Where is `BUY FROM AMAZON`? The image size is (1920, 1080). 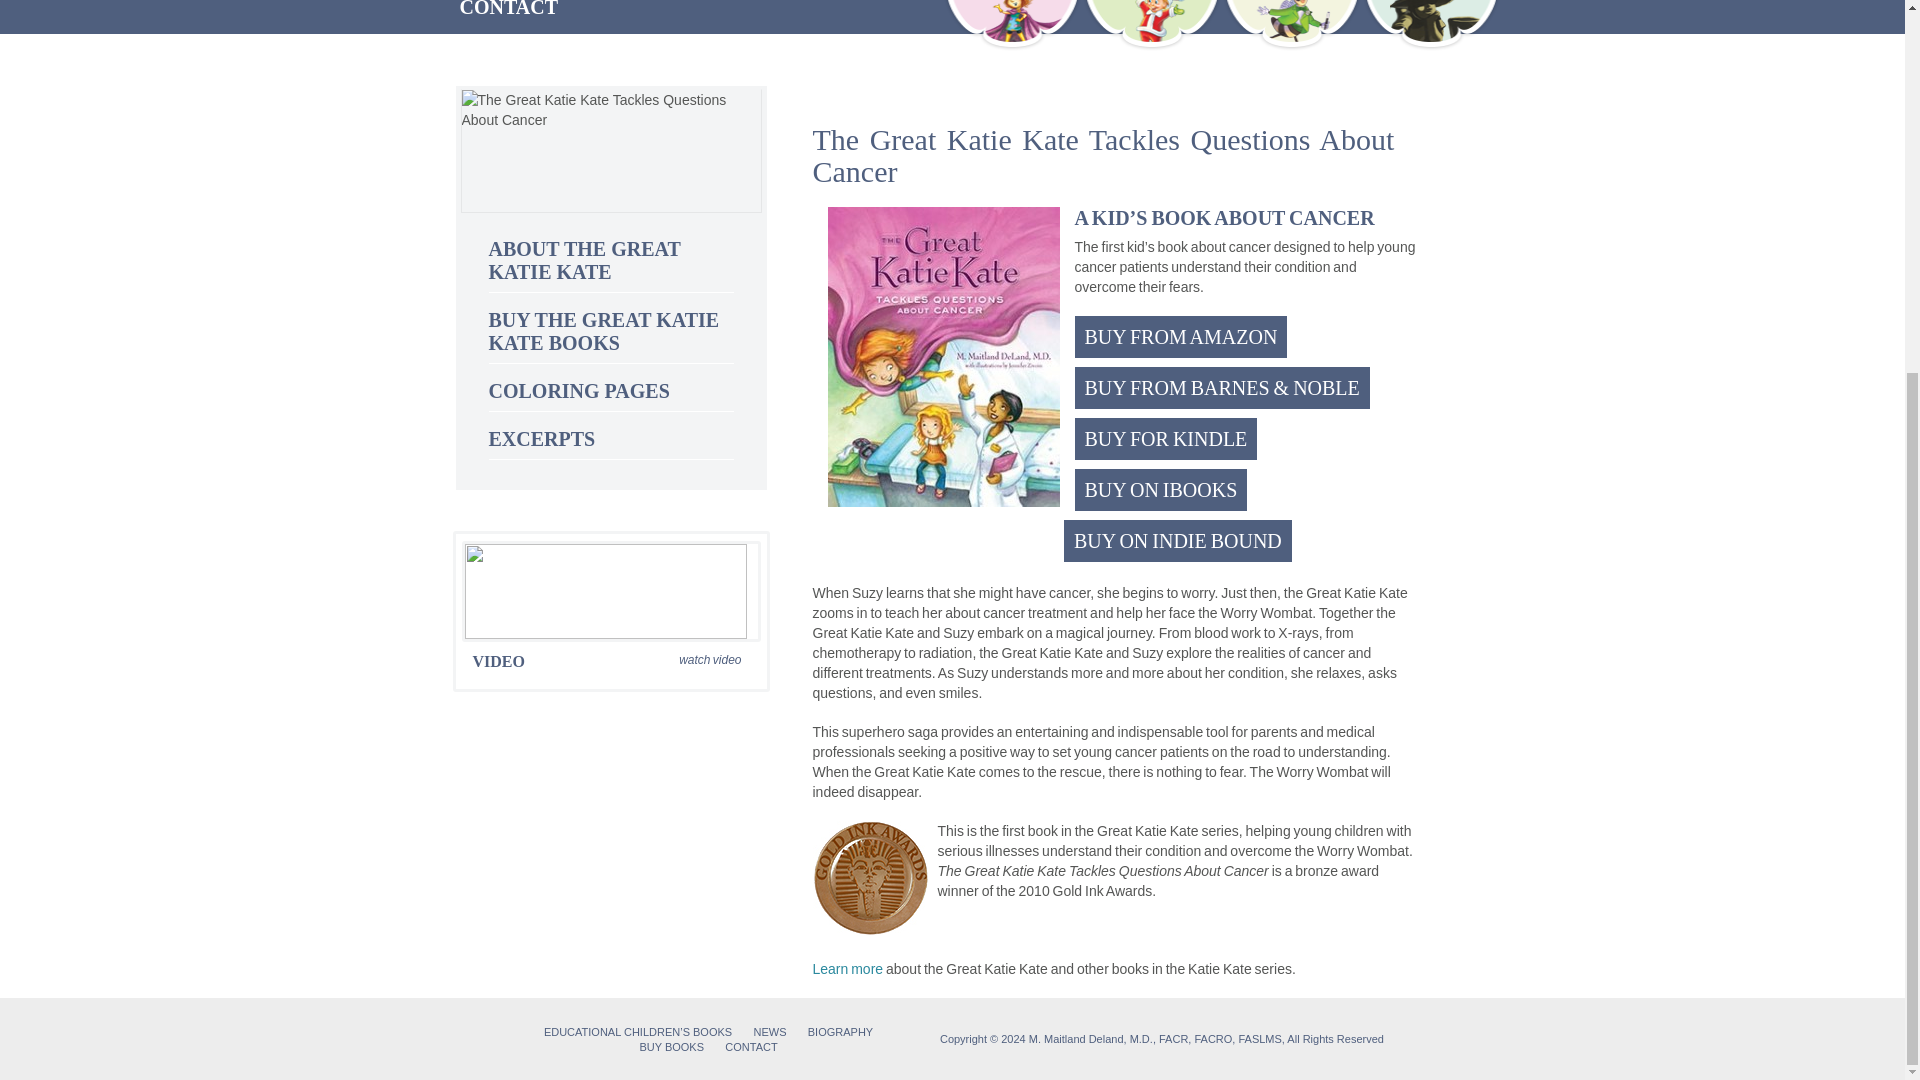 BUY FROM AMAZON is located at coordinates (1180, 336).